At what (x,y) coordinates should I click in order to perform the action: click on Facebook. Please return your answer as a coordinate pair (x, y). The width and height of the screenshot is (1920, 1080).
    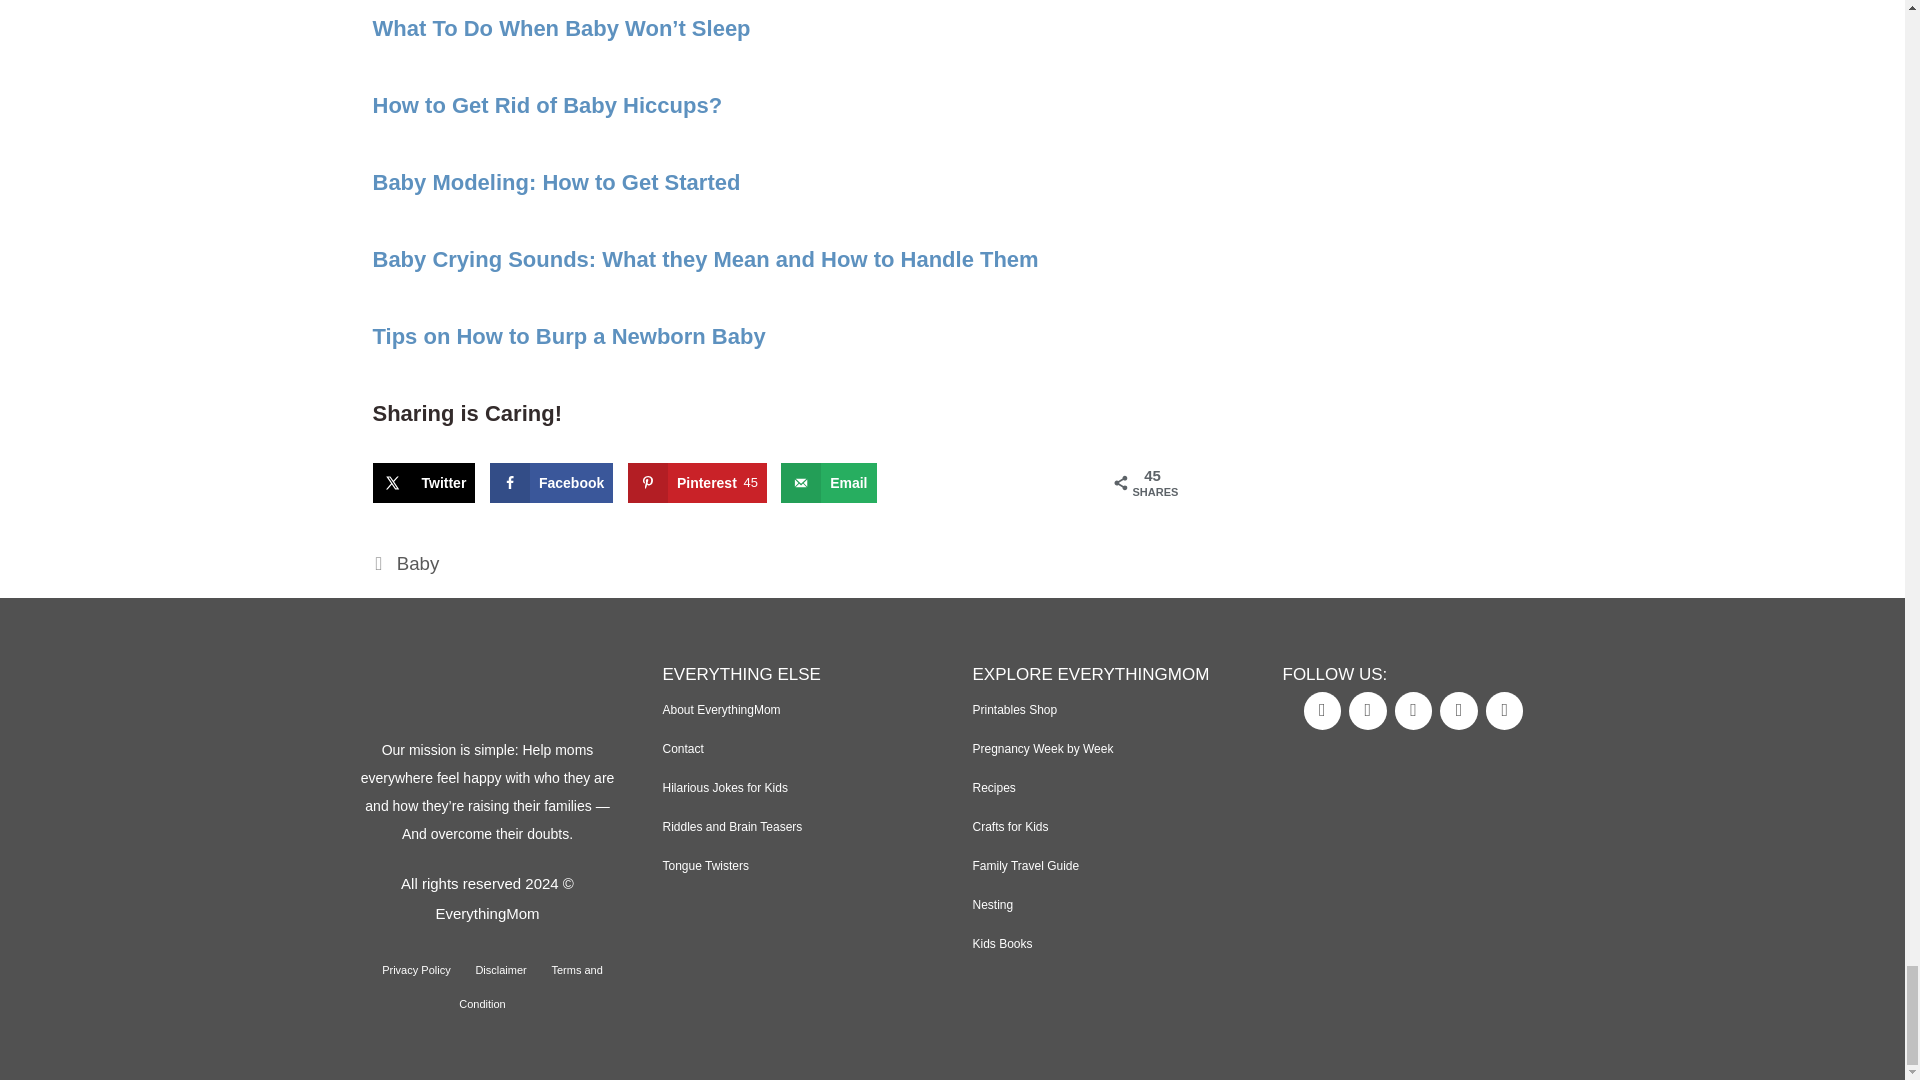
    Looking at the image, I should click on (1322, 711).